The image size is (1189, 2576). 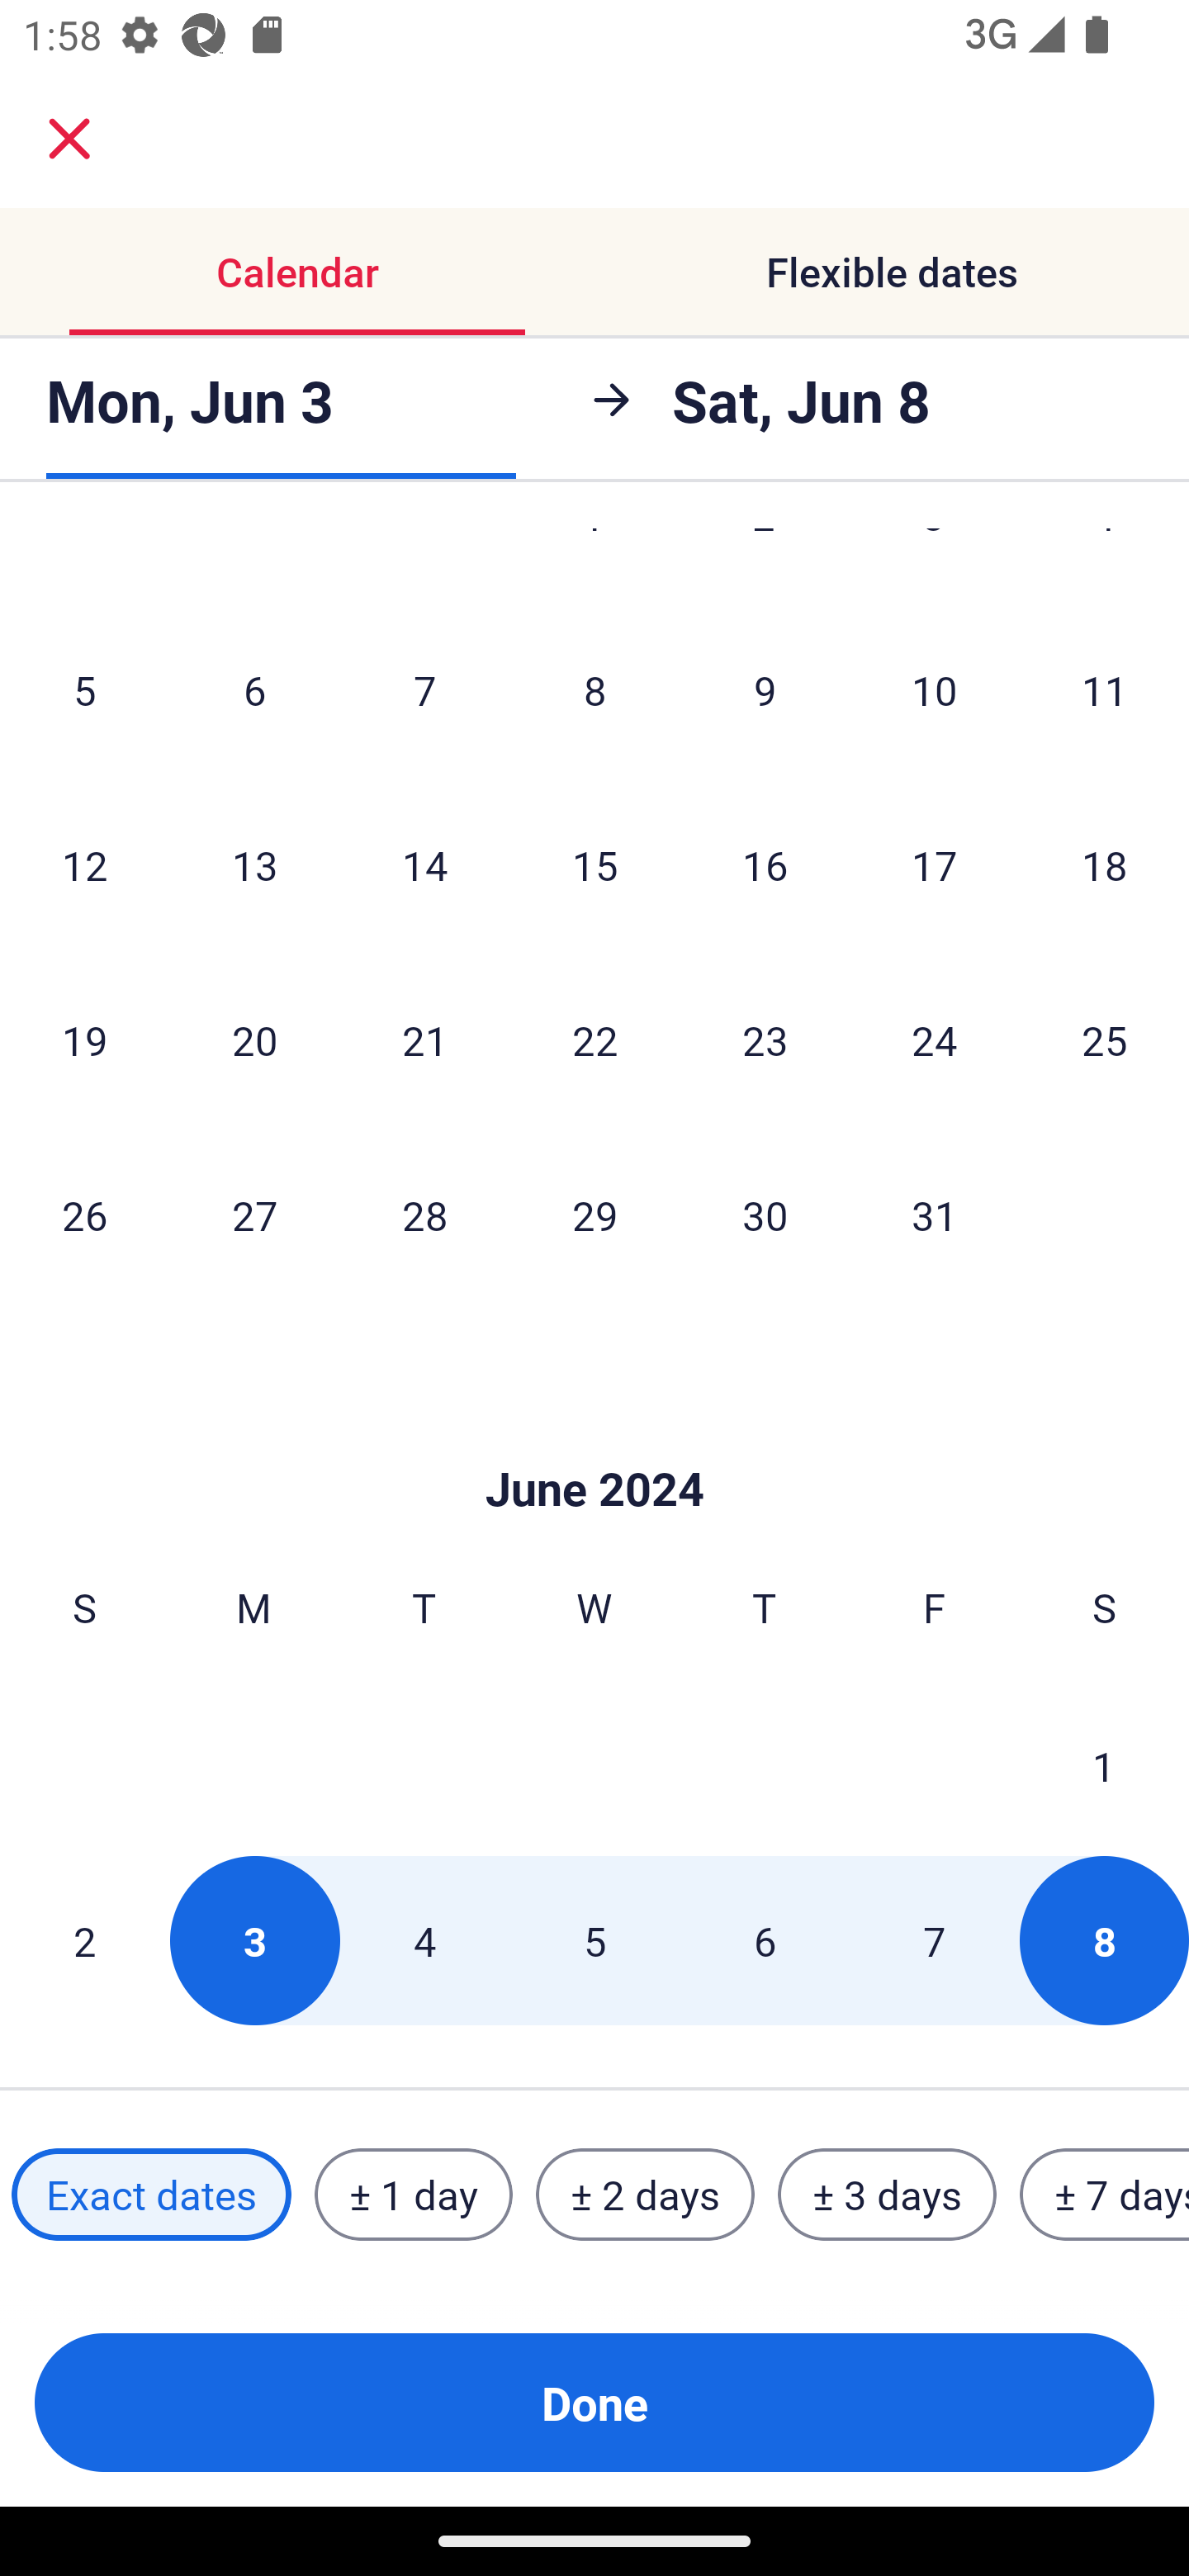 I want to click on 12 Sunday, May 12, 2024, so click(x=84, y=865).